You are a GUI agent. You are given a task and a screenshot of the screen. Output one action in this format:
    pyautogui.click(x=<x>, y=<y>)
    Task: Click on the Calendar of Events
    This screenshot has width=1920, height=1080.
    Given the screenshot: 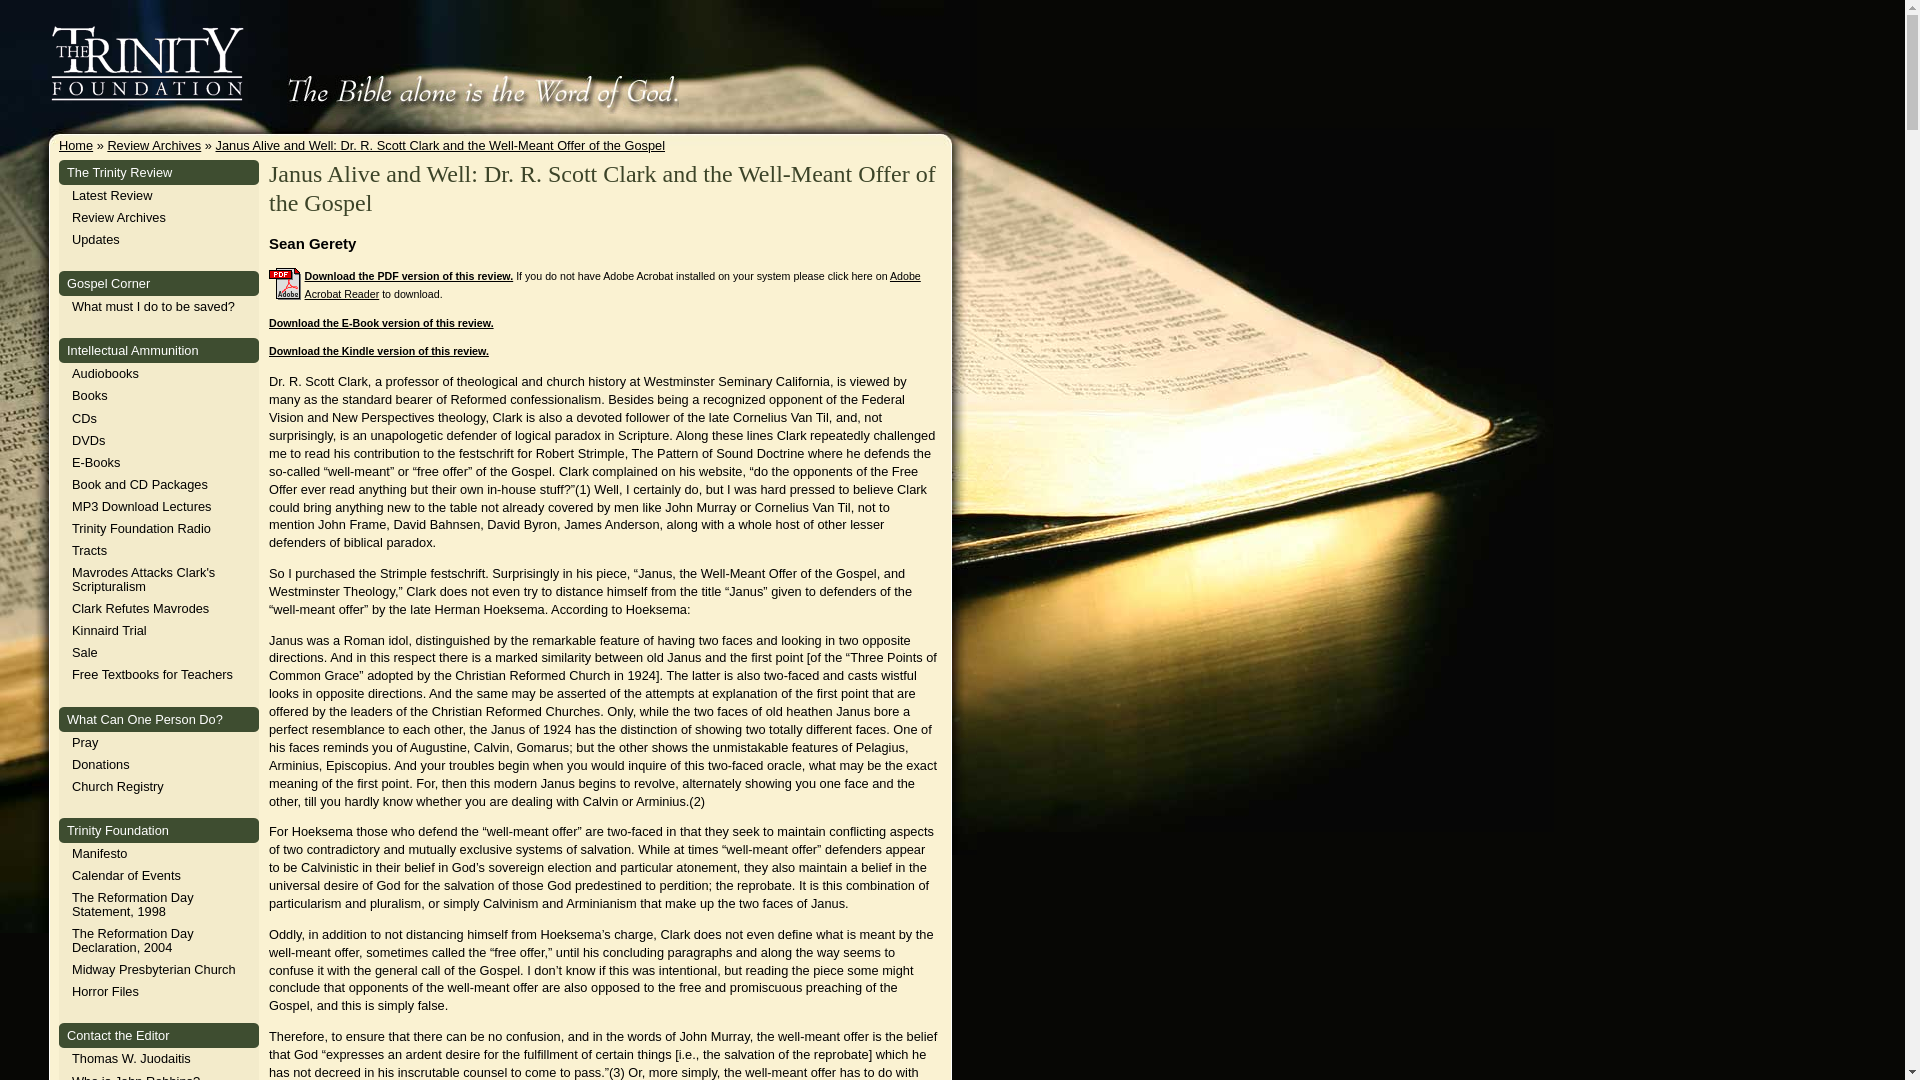 What is the action you would take?
    pyautogui.click(x=126, y=876)
    